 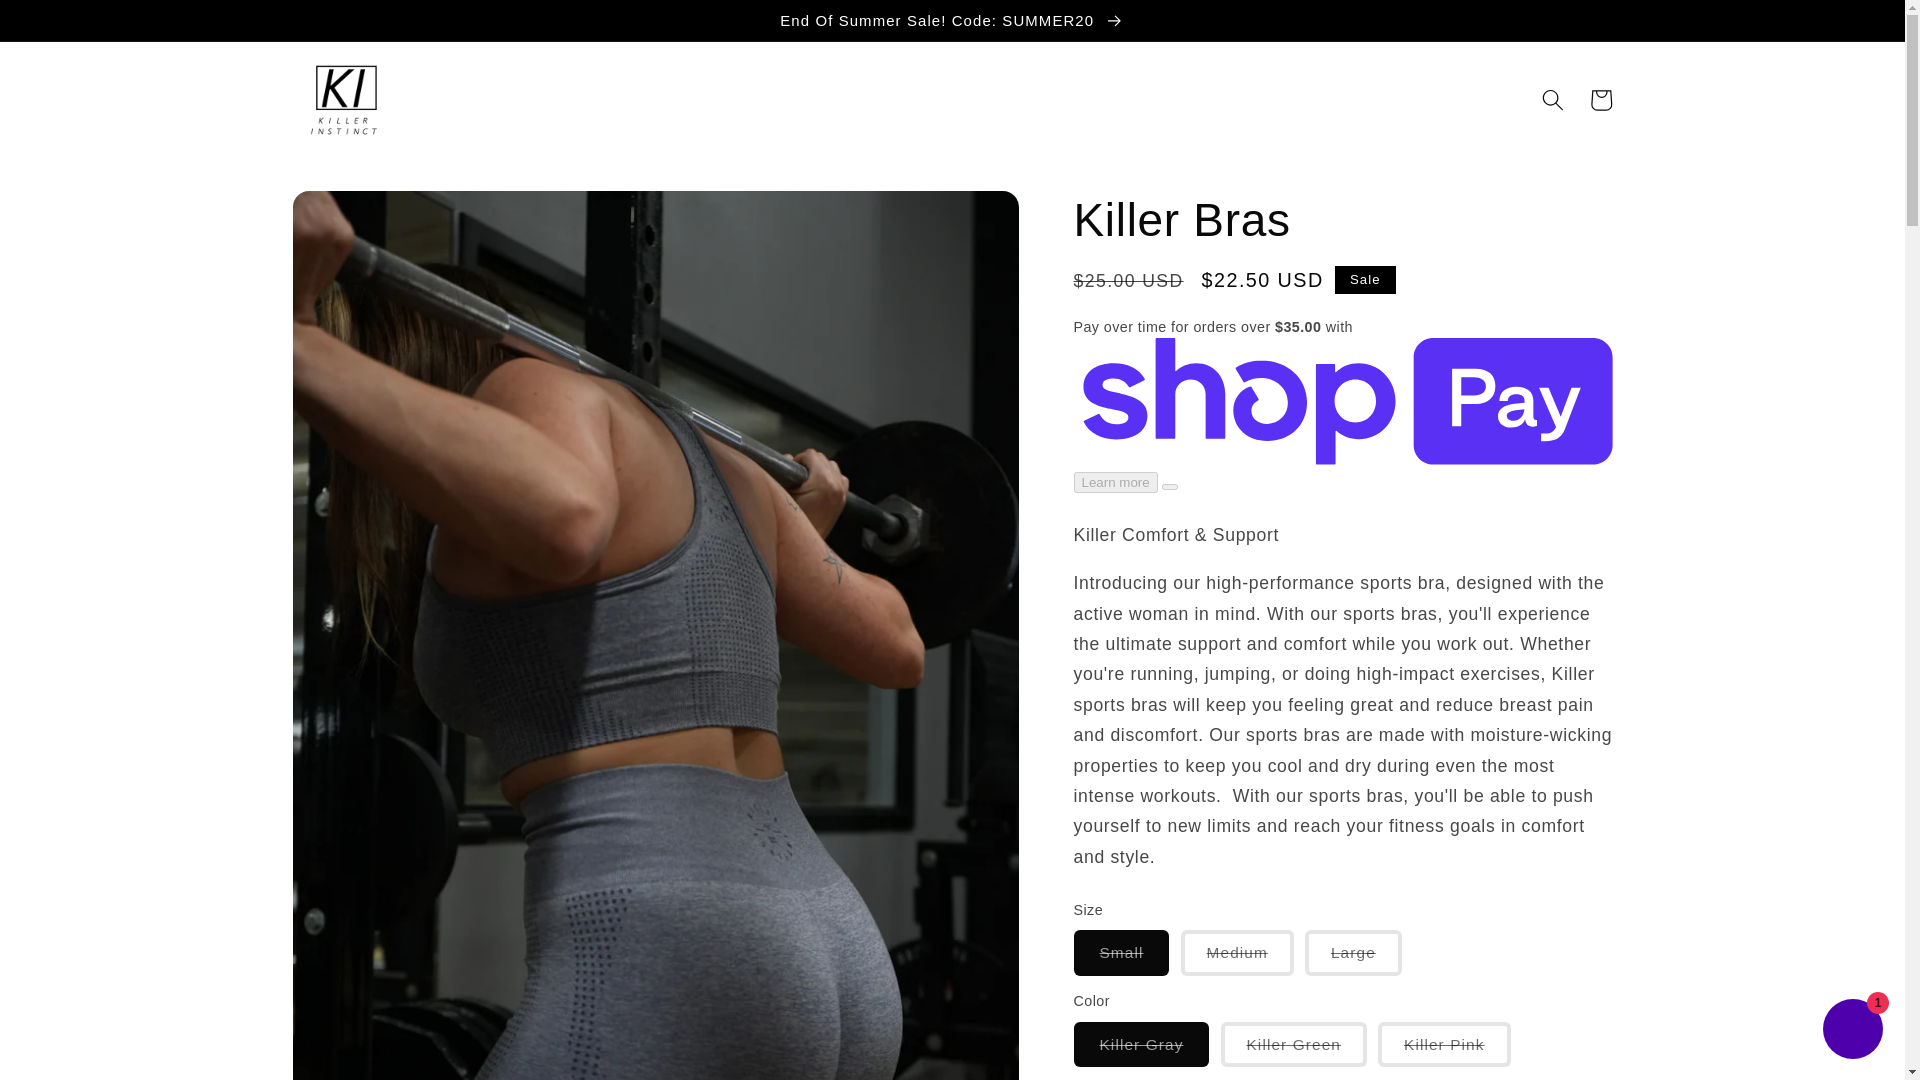 What do you see at coordinates (1852, 1031) in the screenshot?
I see `Shopify online store chat` at bounding box center [1852, 1031].